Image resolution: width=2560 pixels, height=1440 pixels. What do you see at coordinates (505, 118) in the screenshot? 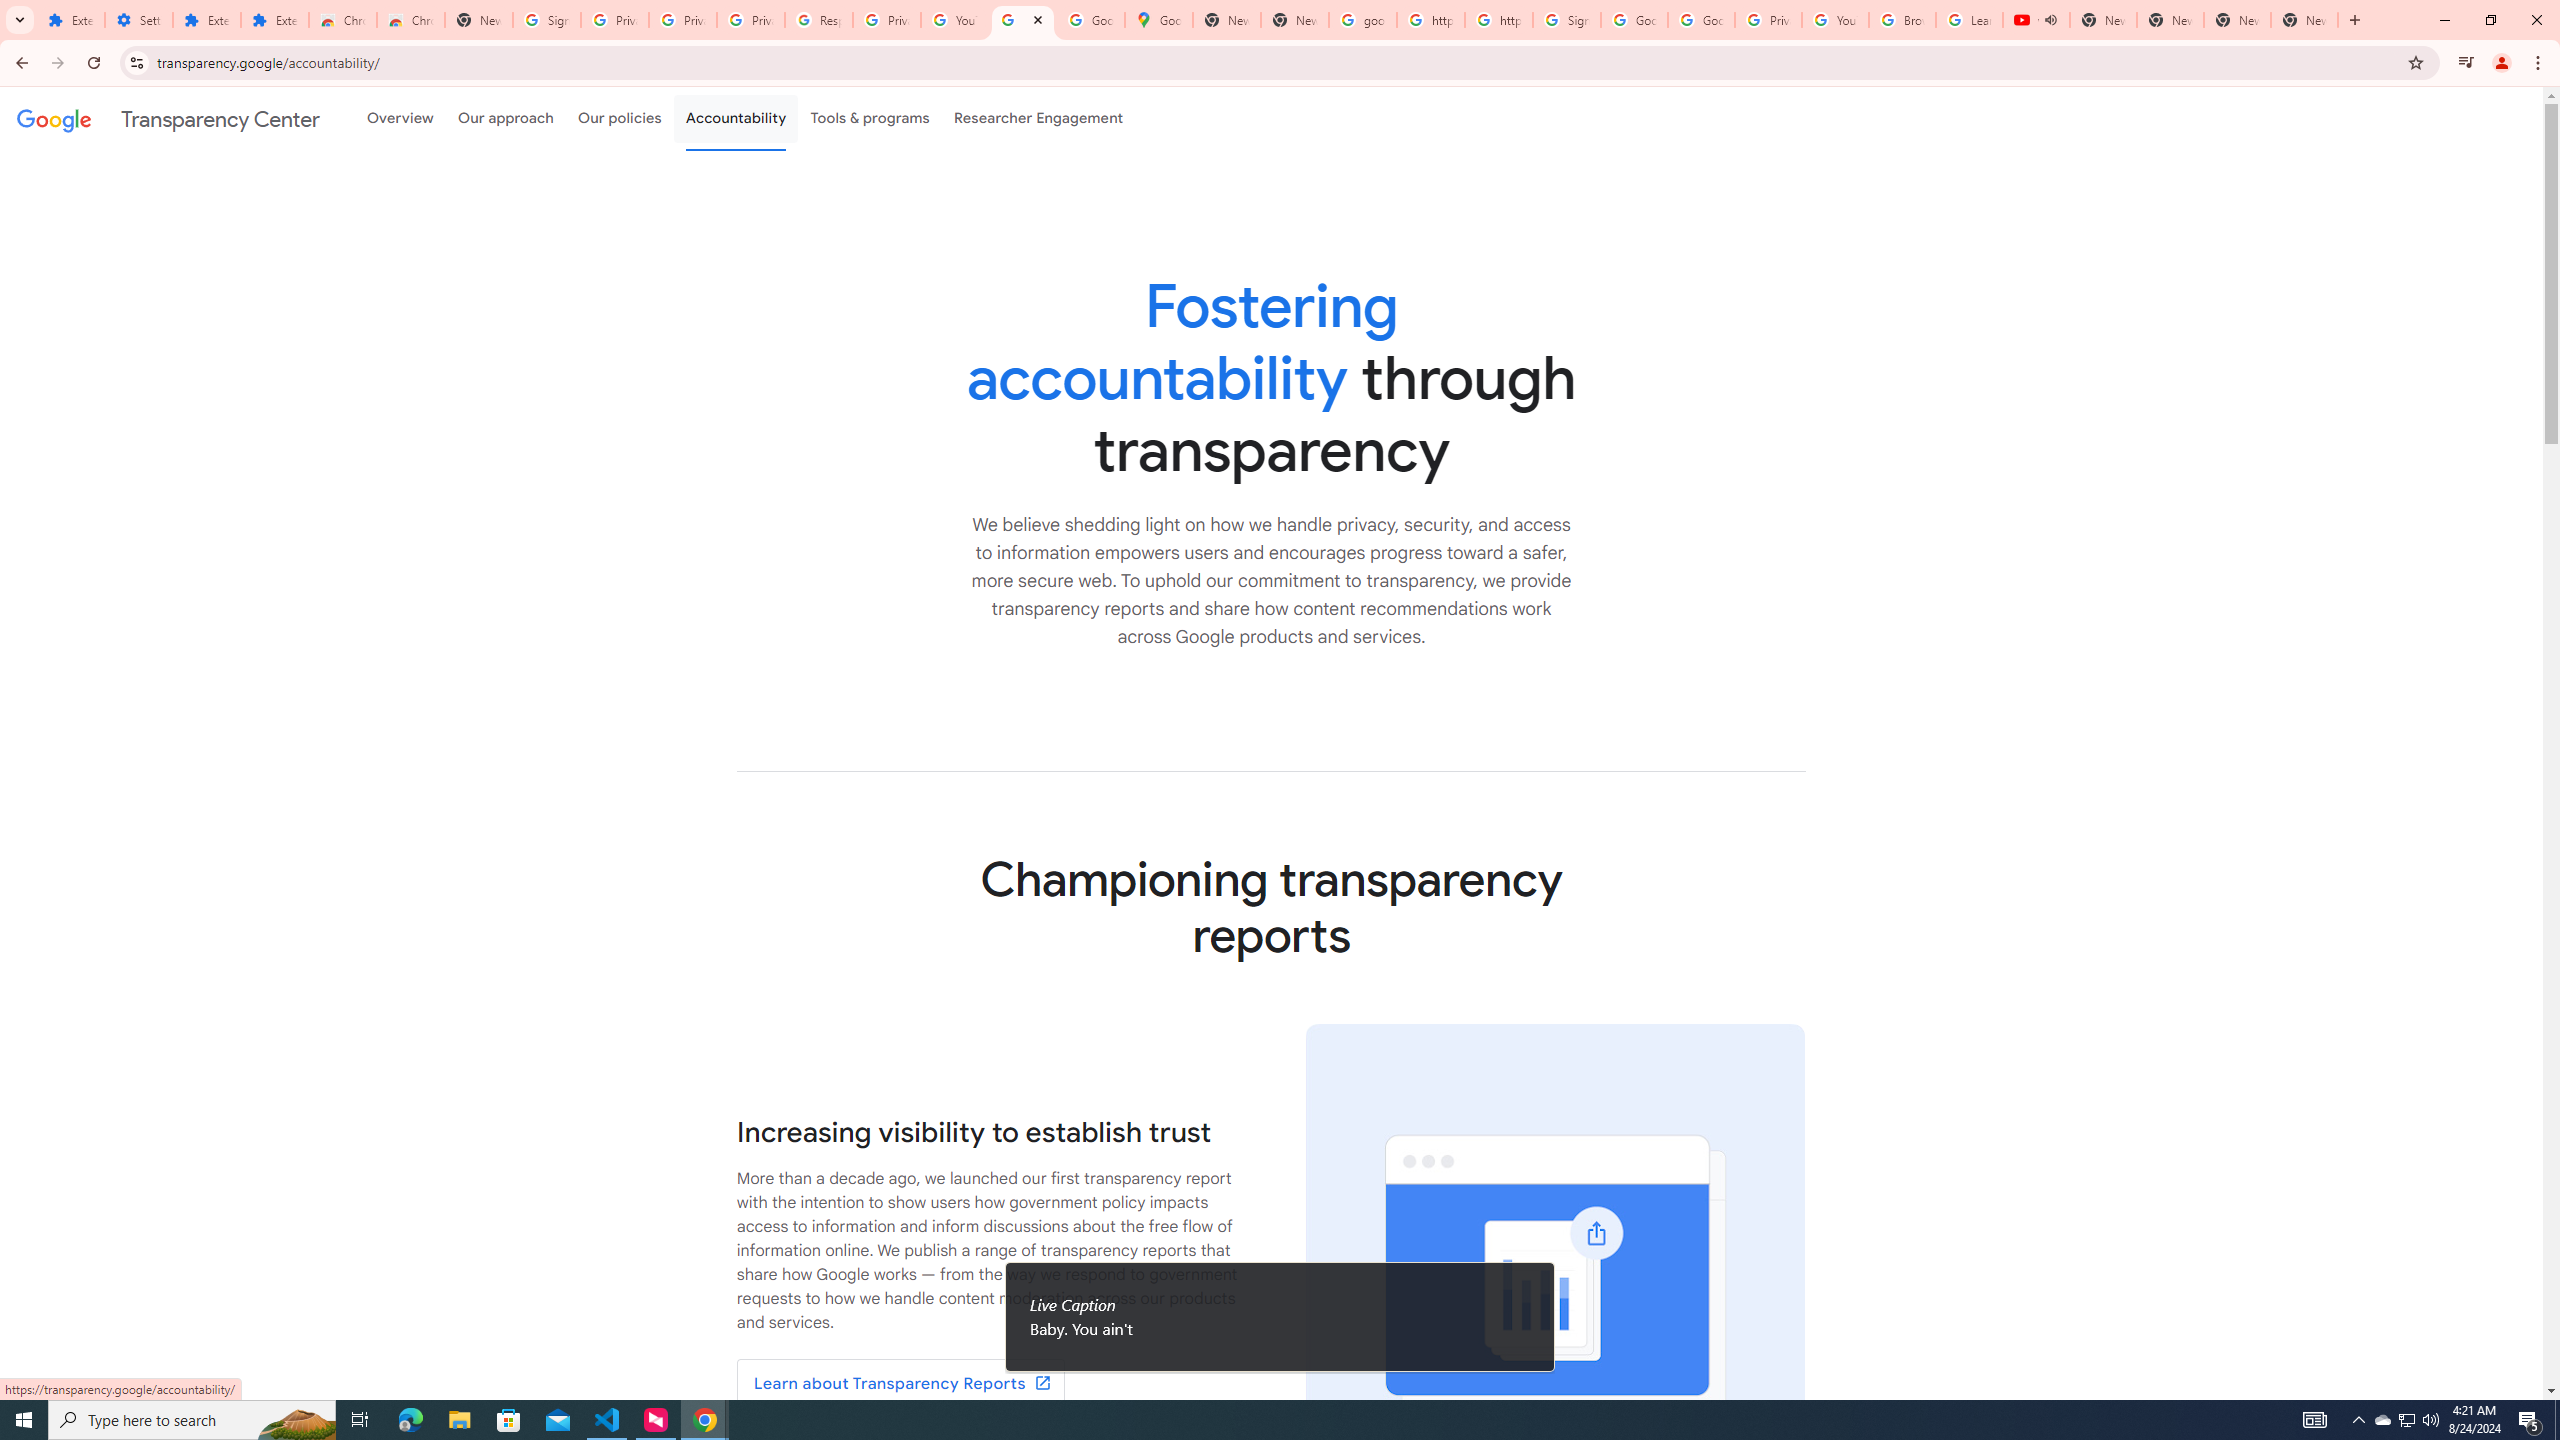
I see `Our approach` at bounding box center [505, 118].